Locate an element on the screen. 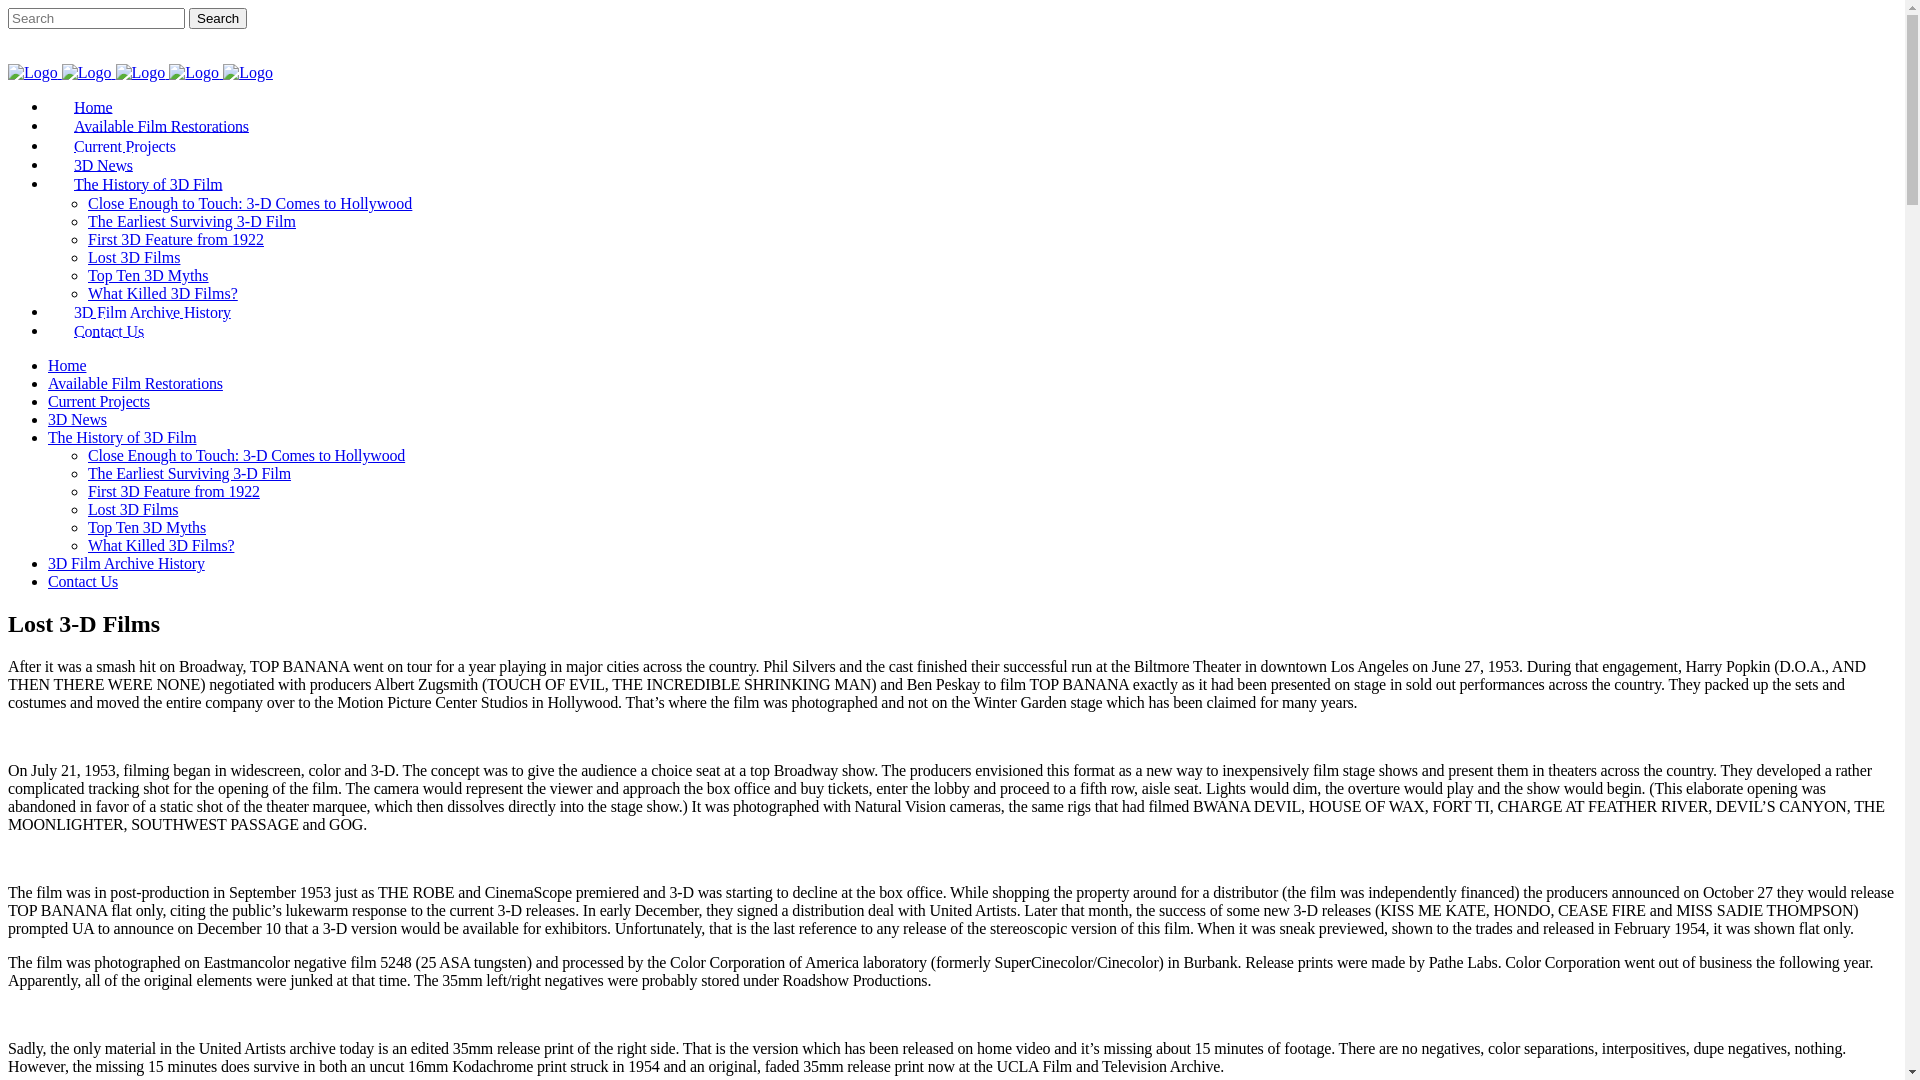 Image resolution: width=1920 pixels, height=1080 pixels. Search is located at coordinates (218, 18).